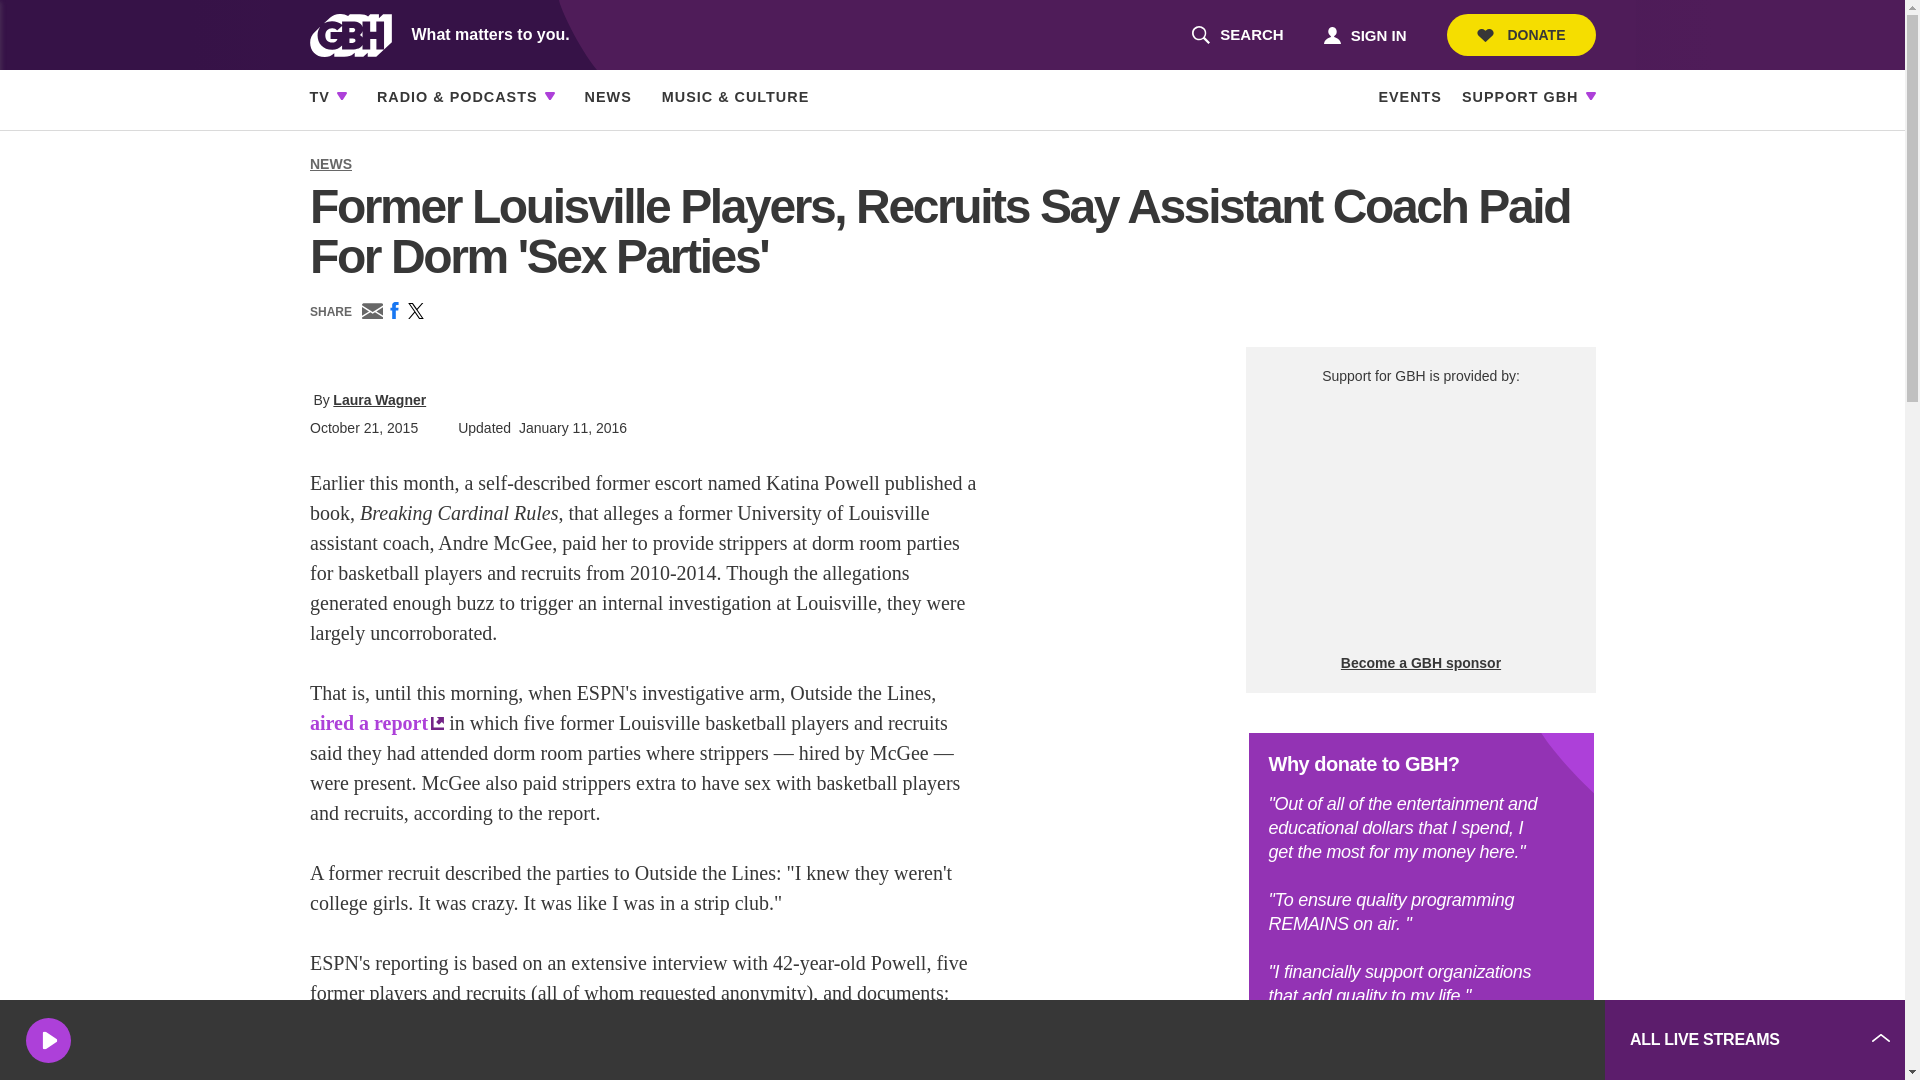  What do you see at coordinates (1364, 34) in the screenshot?
I see `SIGN IN` at bounding box center [1364, 34].